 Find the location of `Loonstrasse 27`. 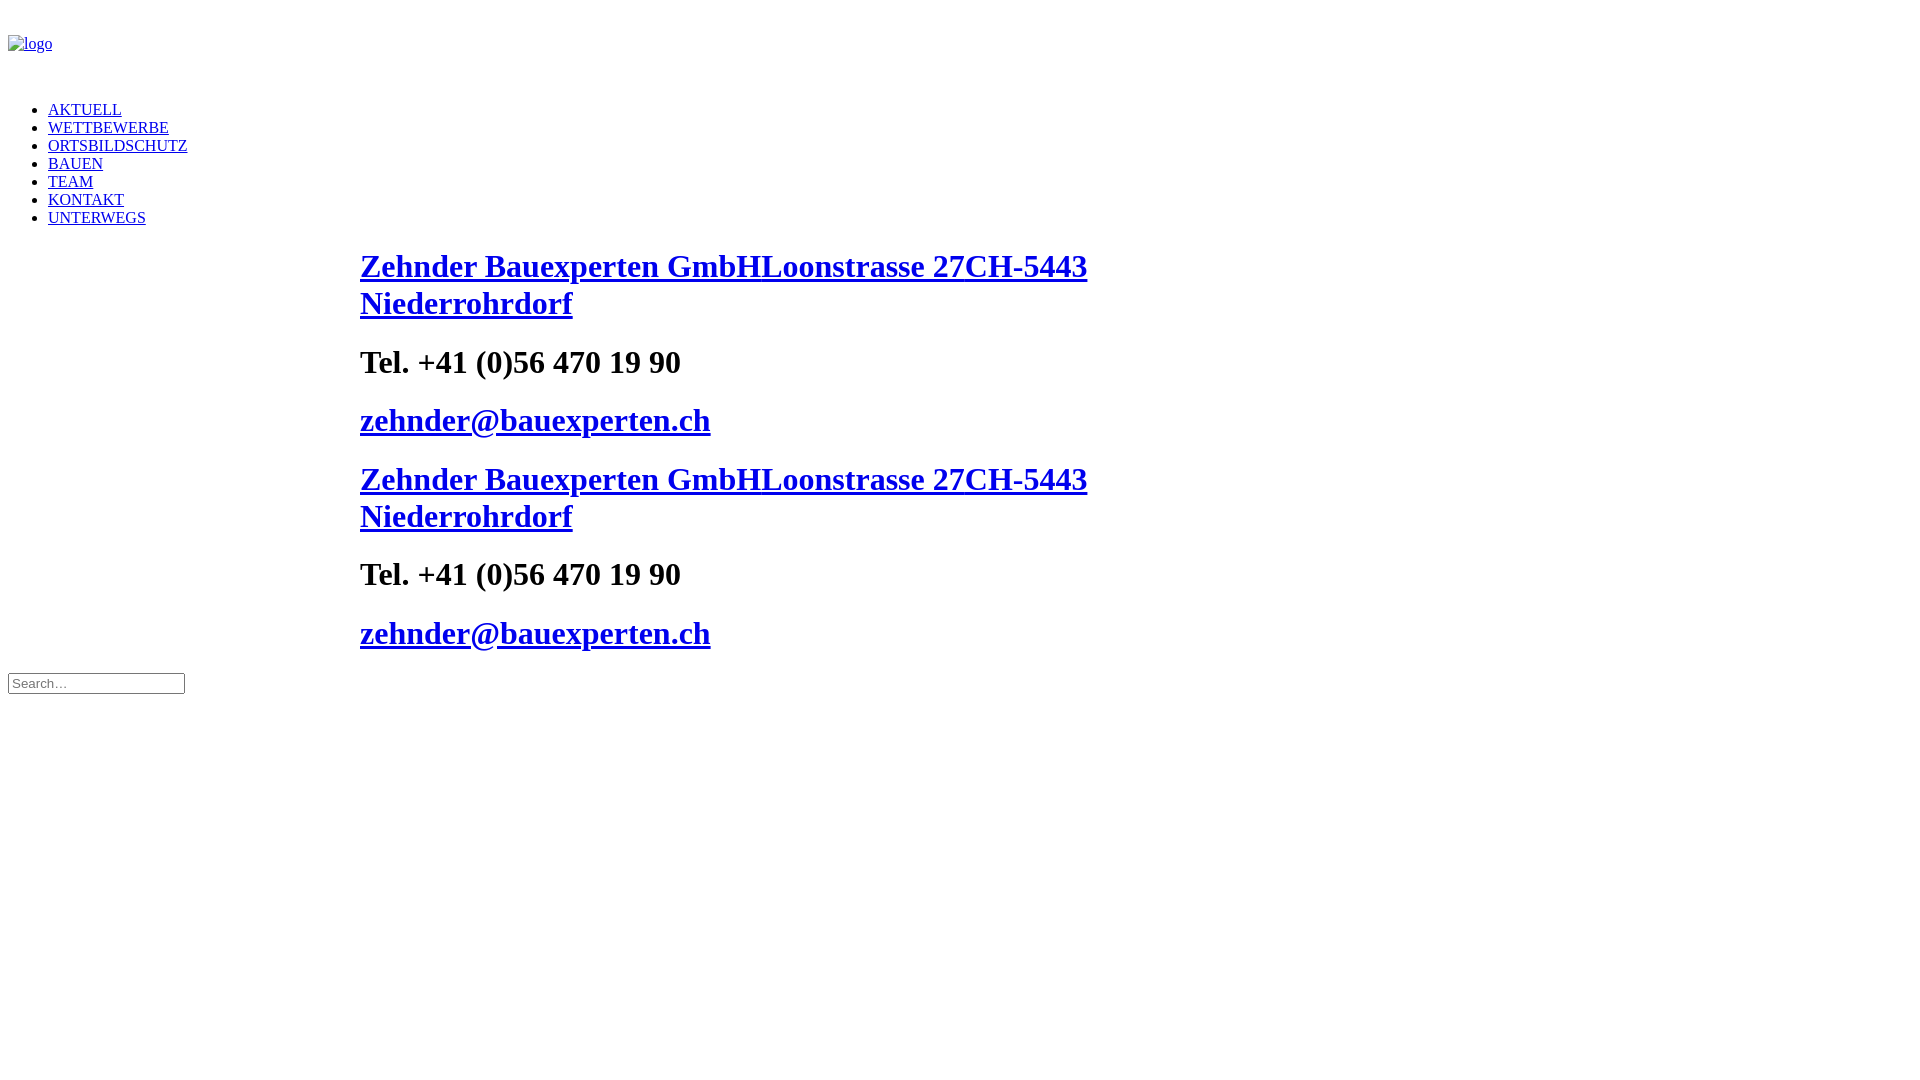

Loonstrasse 27 is located at coordinates (862, 479).